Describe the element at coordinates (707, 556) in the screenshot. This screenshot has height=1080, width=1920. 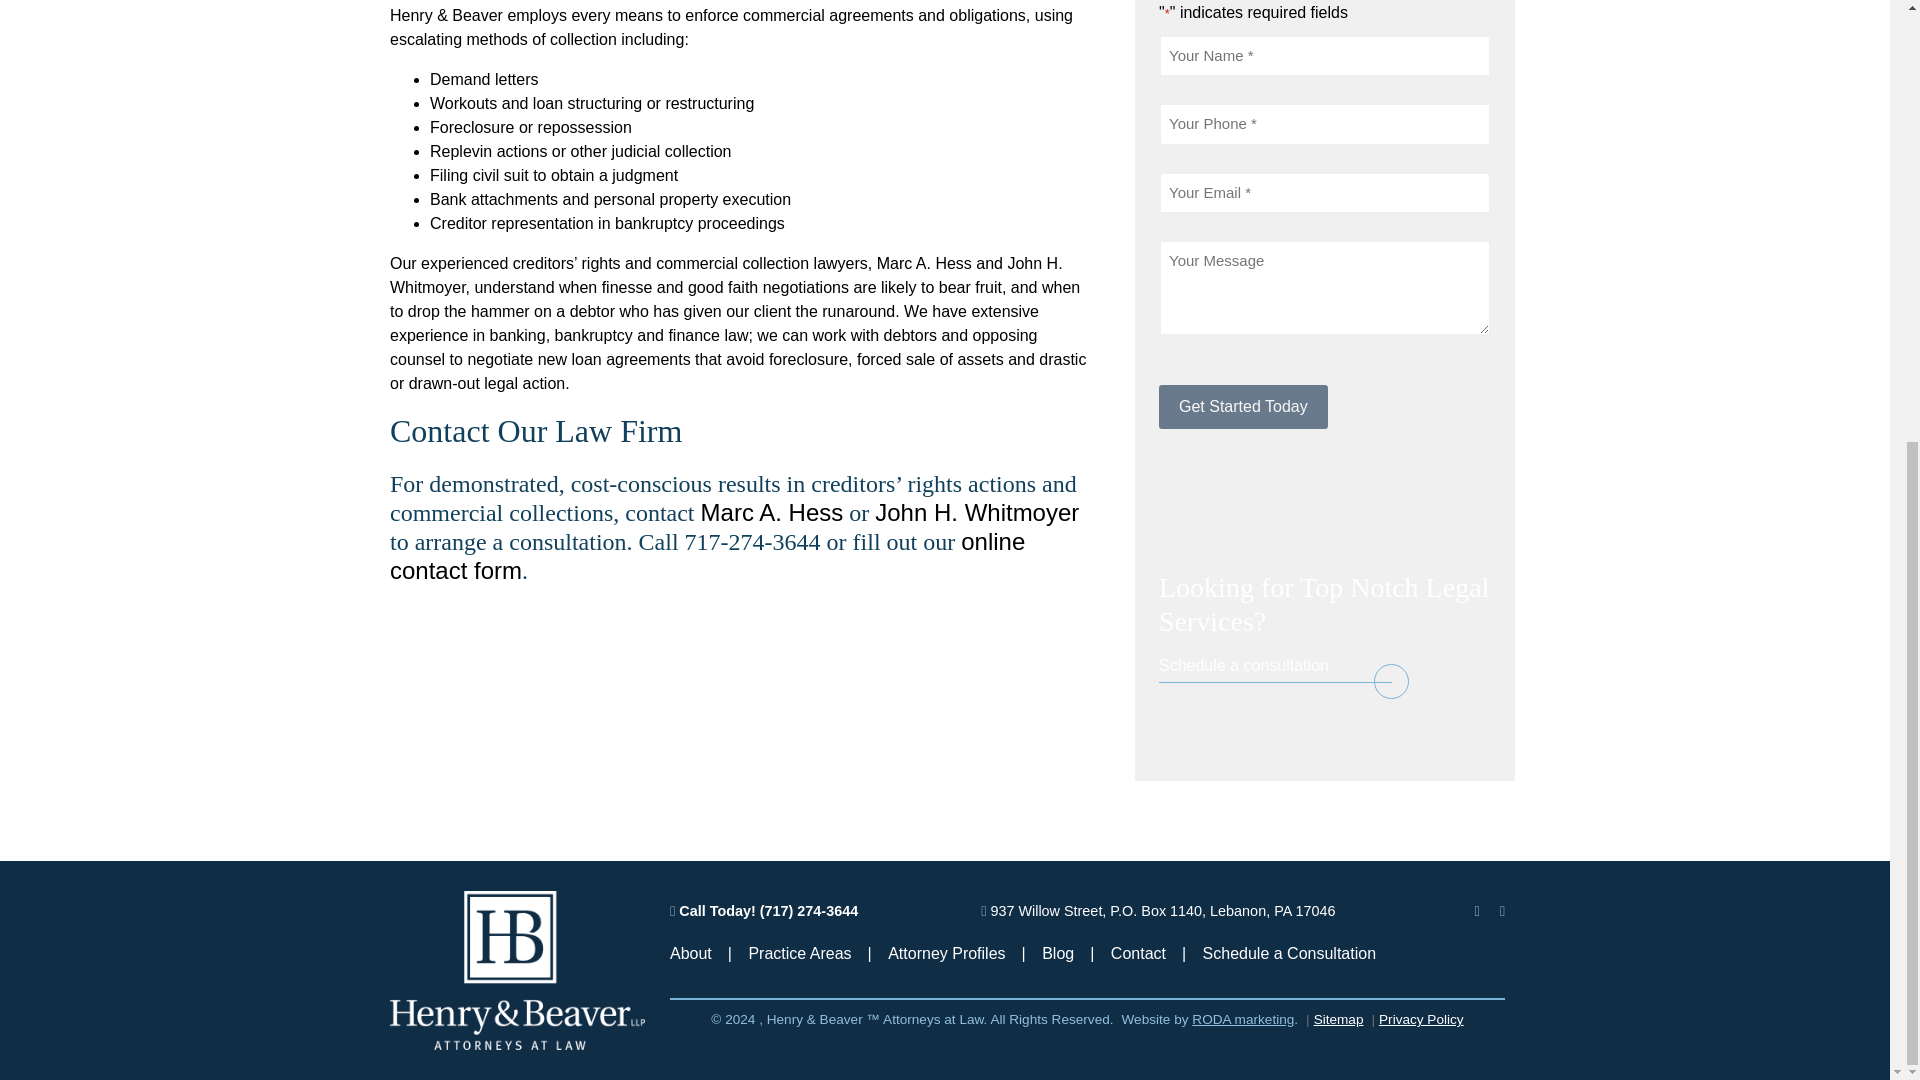
I see `online contact form` at that location.